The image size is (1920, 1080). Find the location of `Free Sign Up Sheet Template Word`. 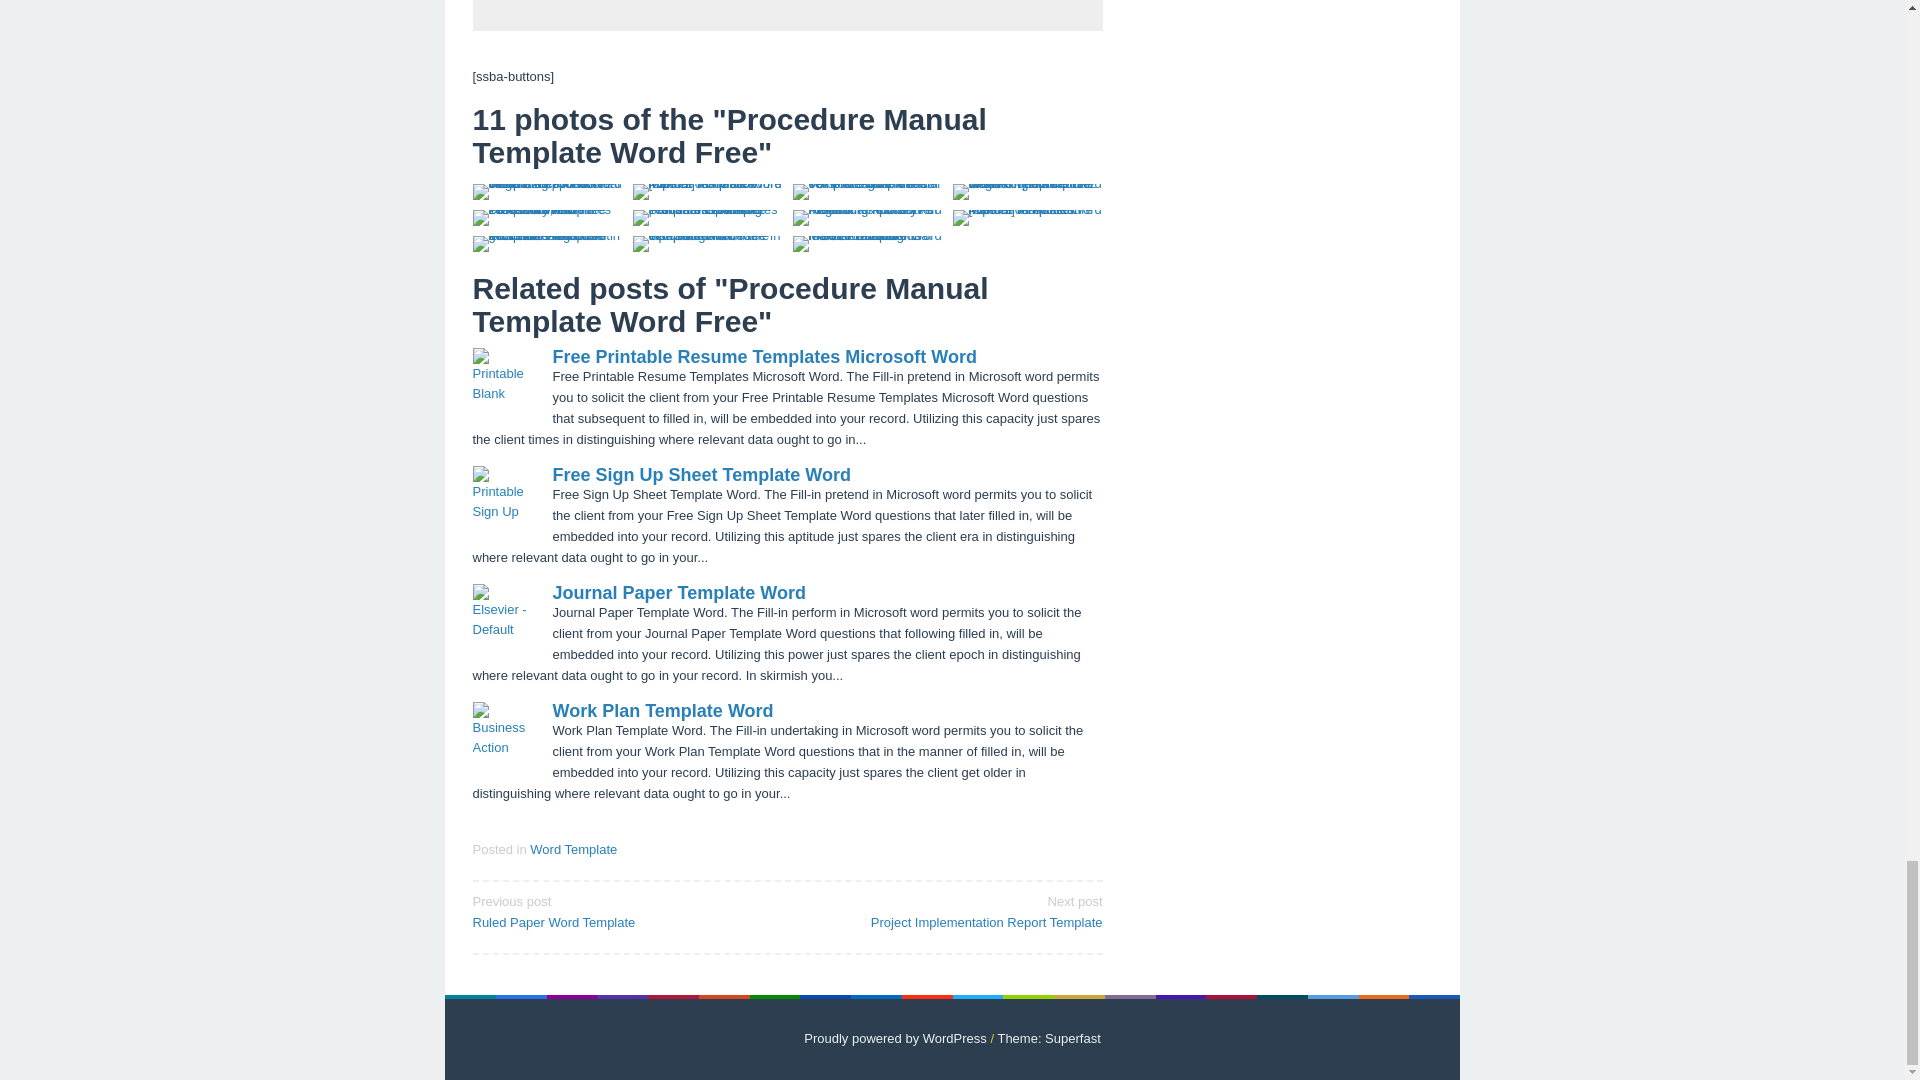

Free Sign Up Sheet Template Word is located at coordinates (701, 474).